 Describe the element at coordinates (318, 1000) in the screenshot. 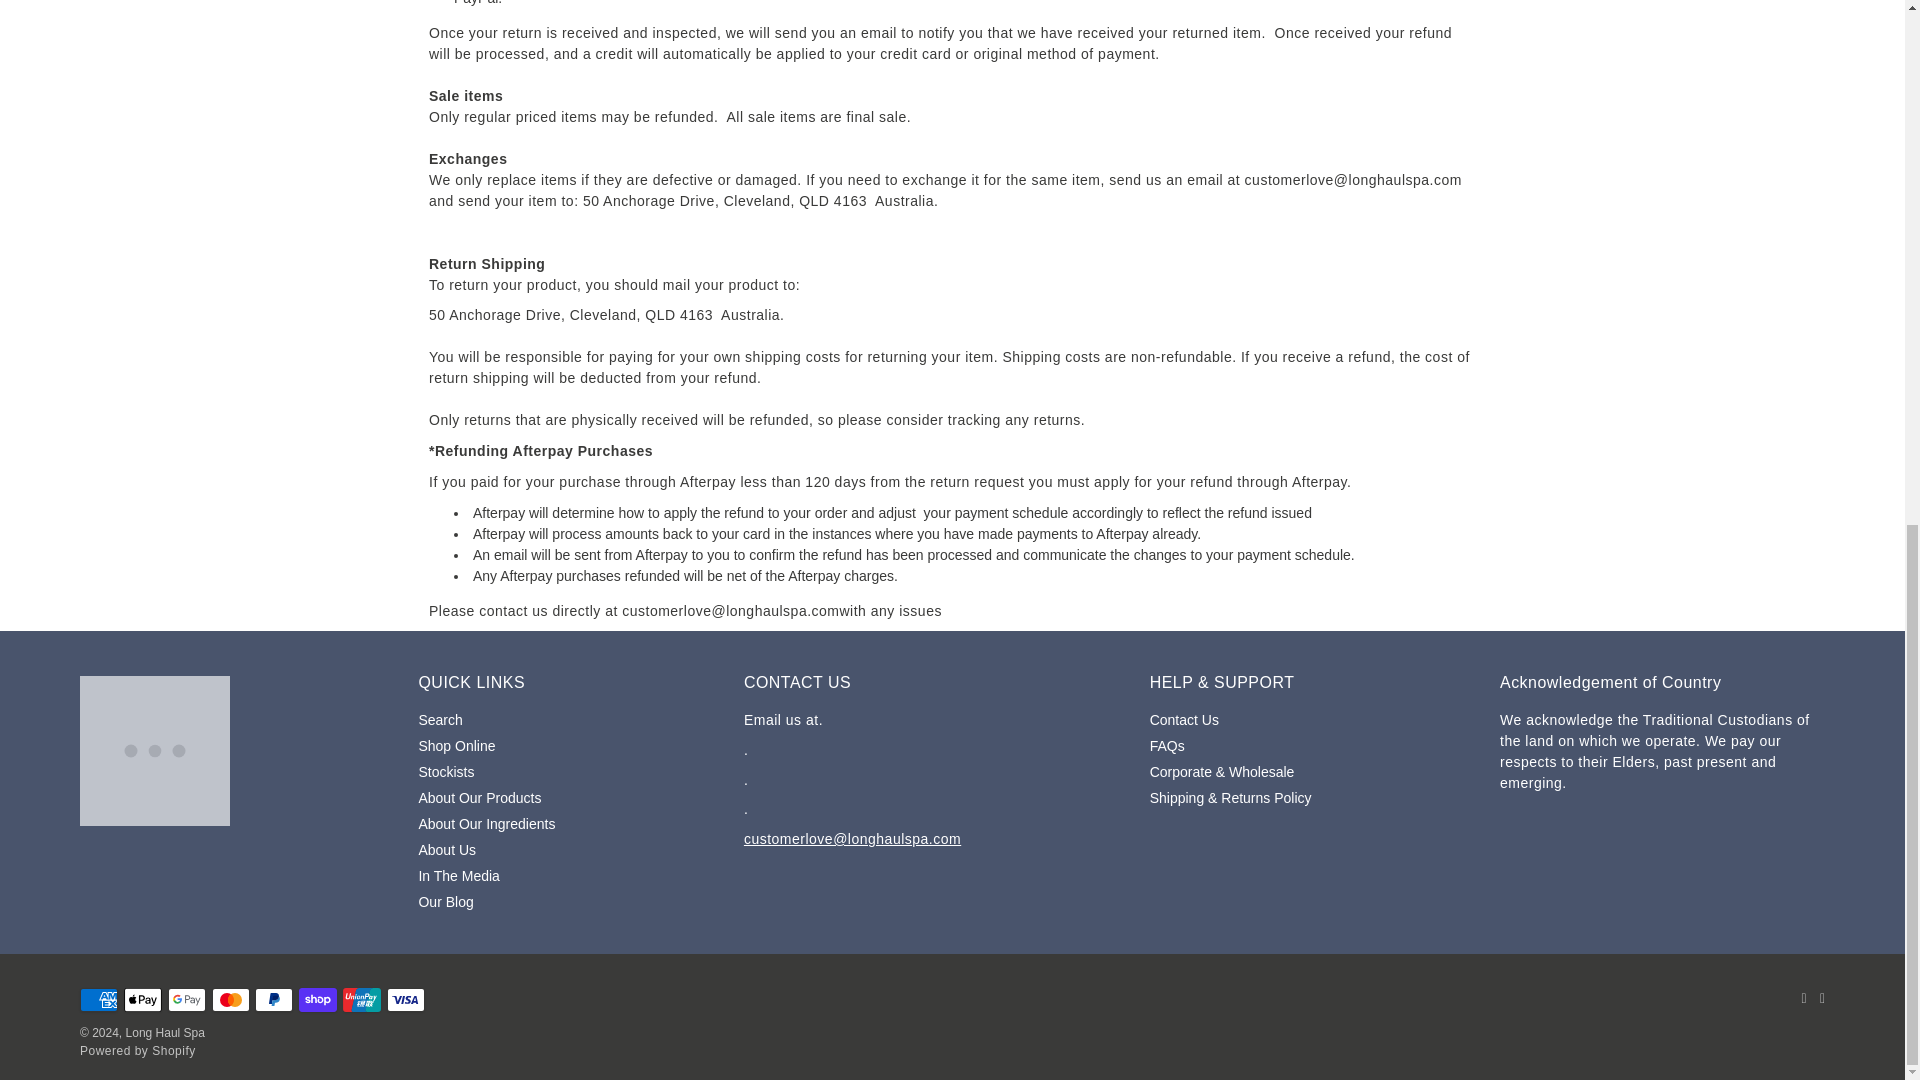

I see `Shop Pay` at that location.